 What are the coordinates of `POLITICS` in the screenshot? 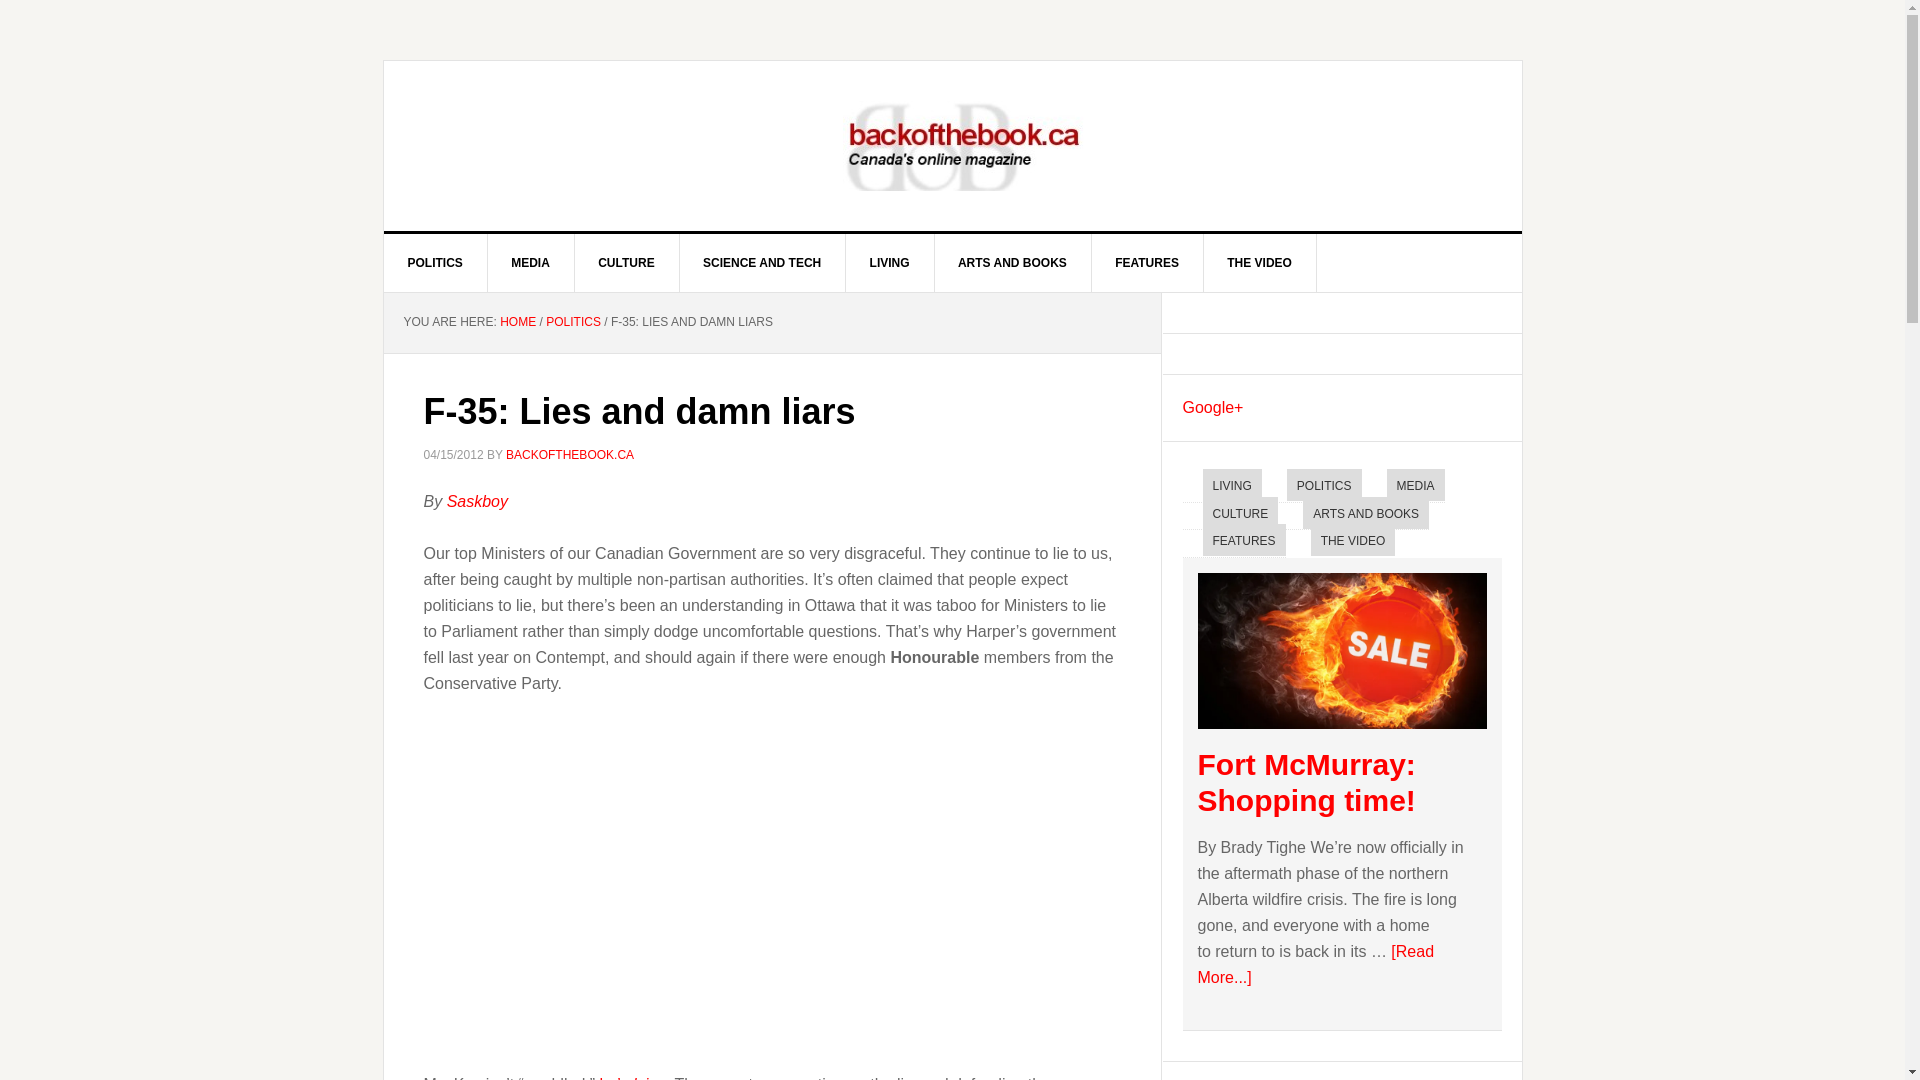 It's located at (436, 262).